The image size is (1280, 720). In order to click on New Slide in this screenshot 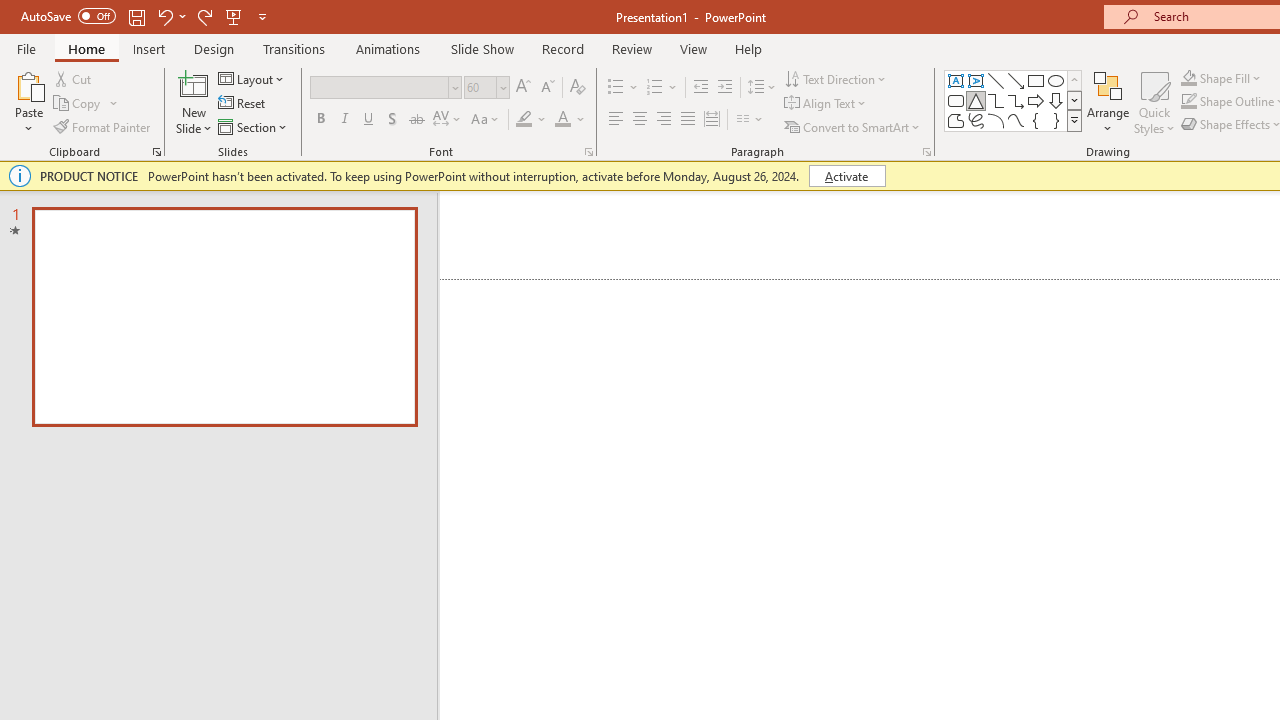, I will do `click(194, 84)`.